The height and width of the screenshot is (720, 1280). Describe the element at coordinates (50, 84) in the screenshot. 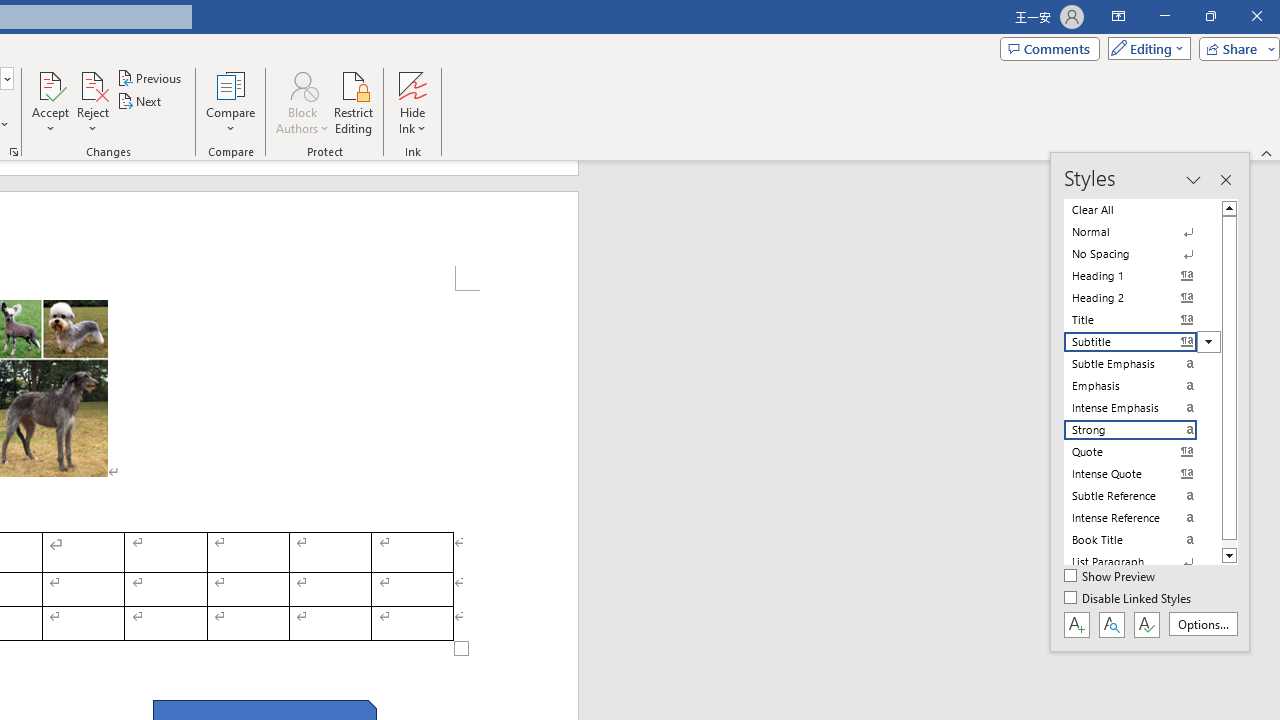

I see `Accept and Move to Next` at that location.